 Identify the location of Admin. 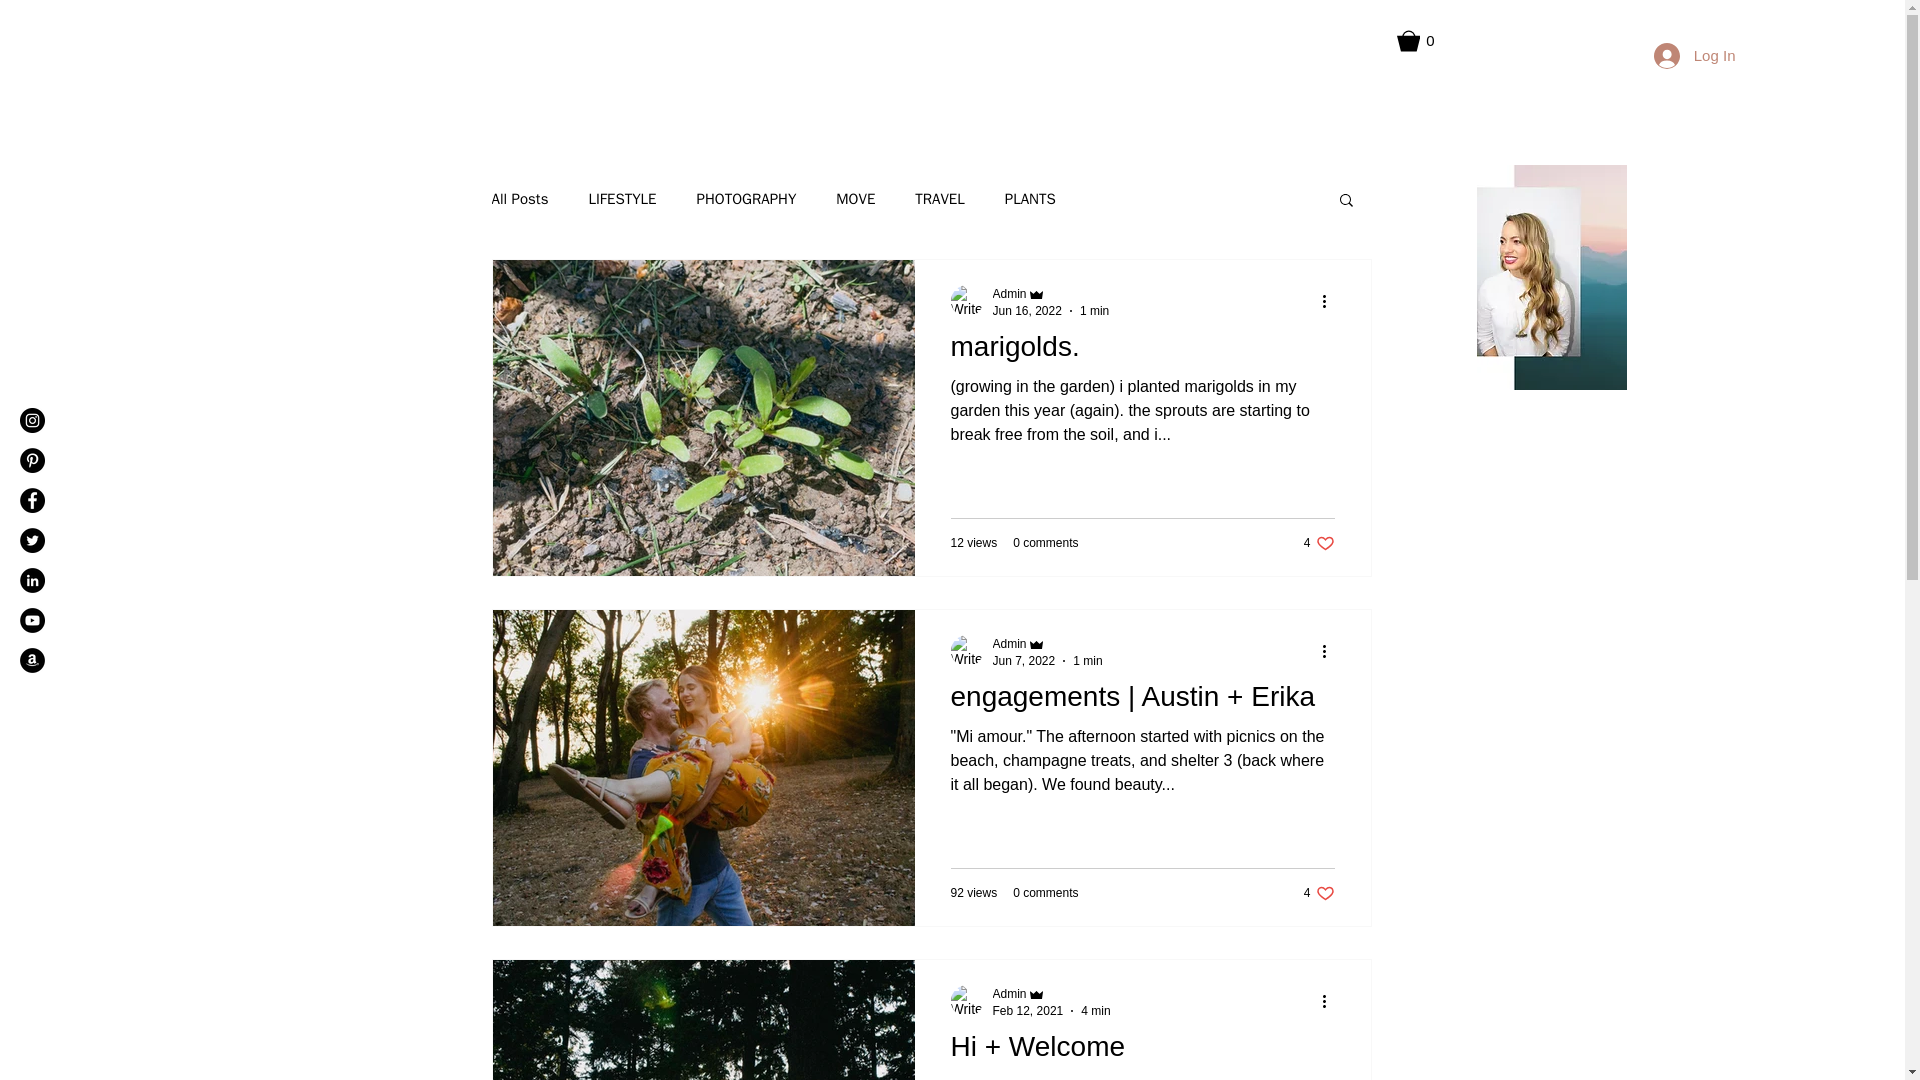
(1094, 1011).